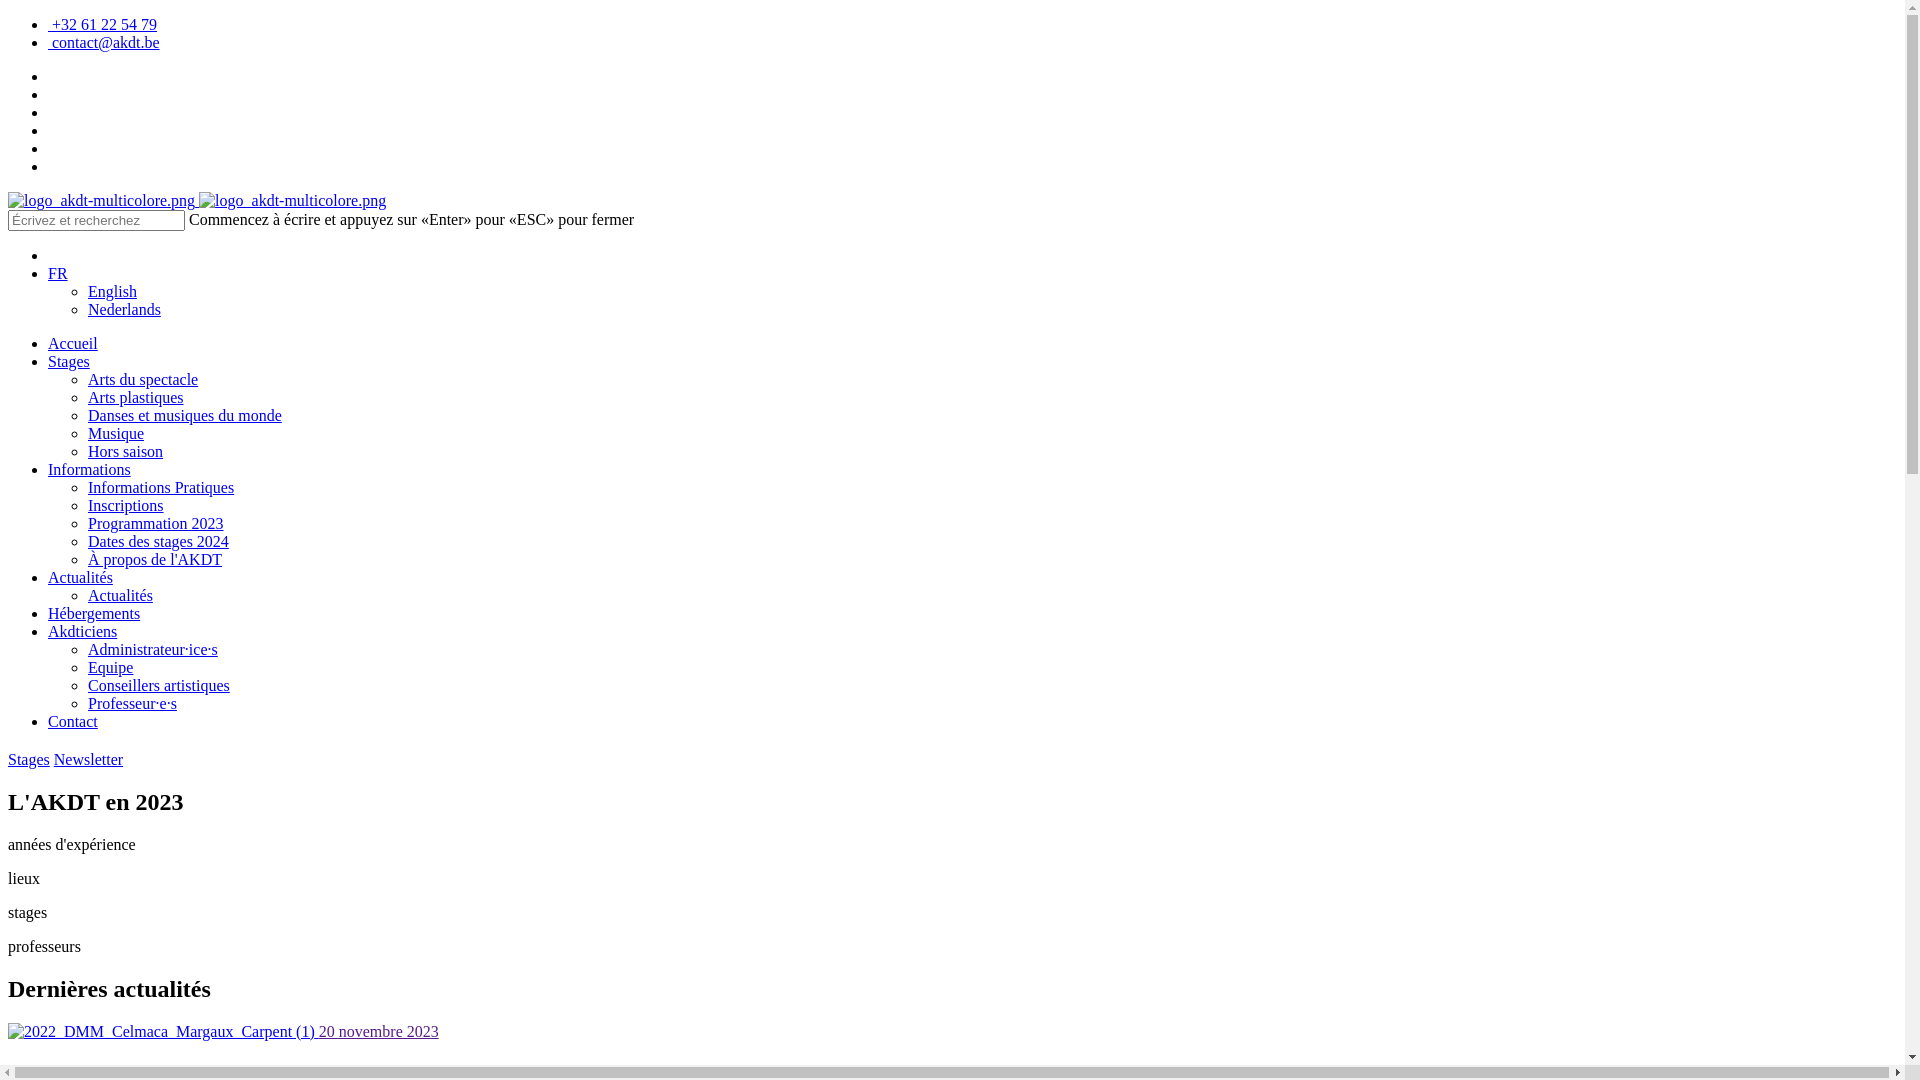 The height and width of the screenshot is (1080, 1920). What do you see at coordinates (379, 1032) in the screenshot?
I see `20 novembre 2023` at bounding box center [379, 1032].